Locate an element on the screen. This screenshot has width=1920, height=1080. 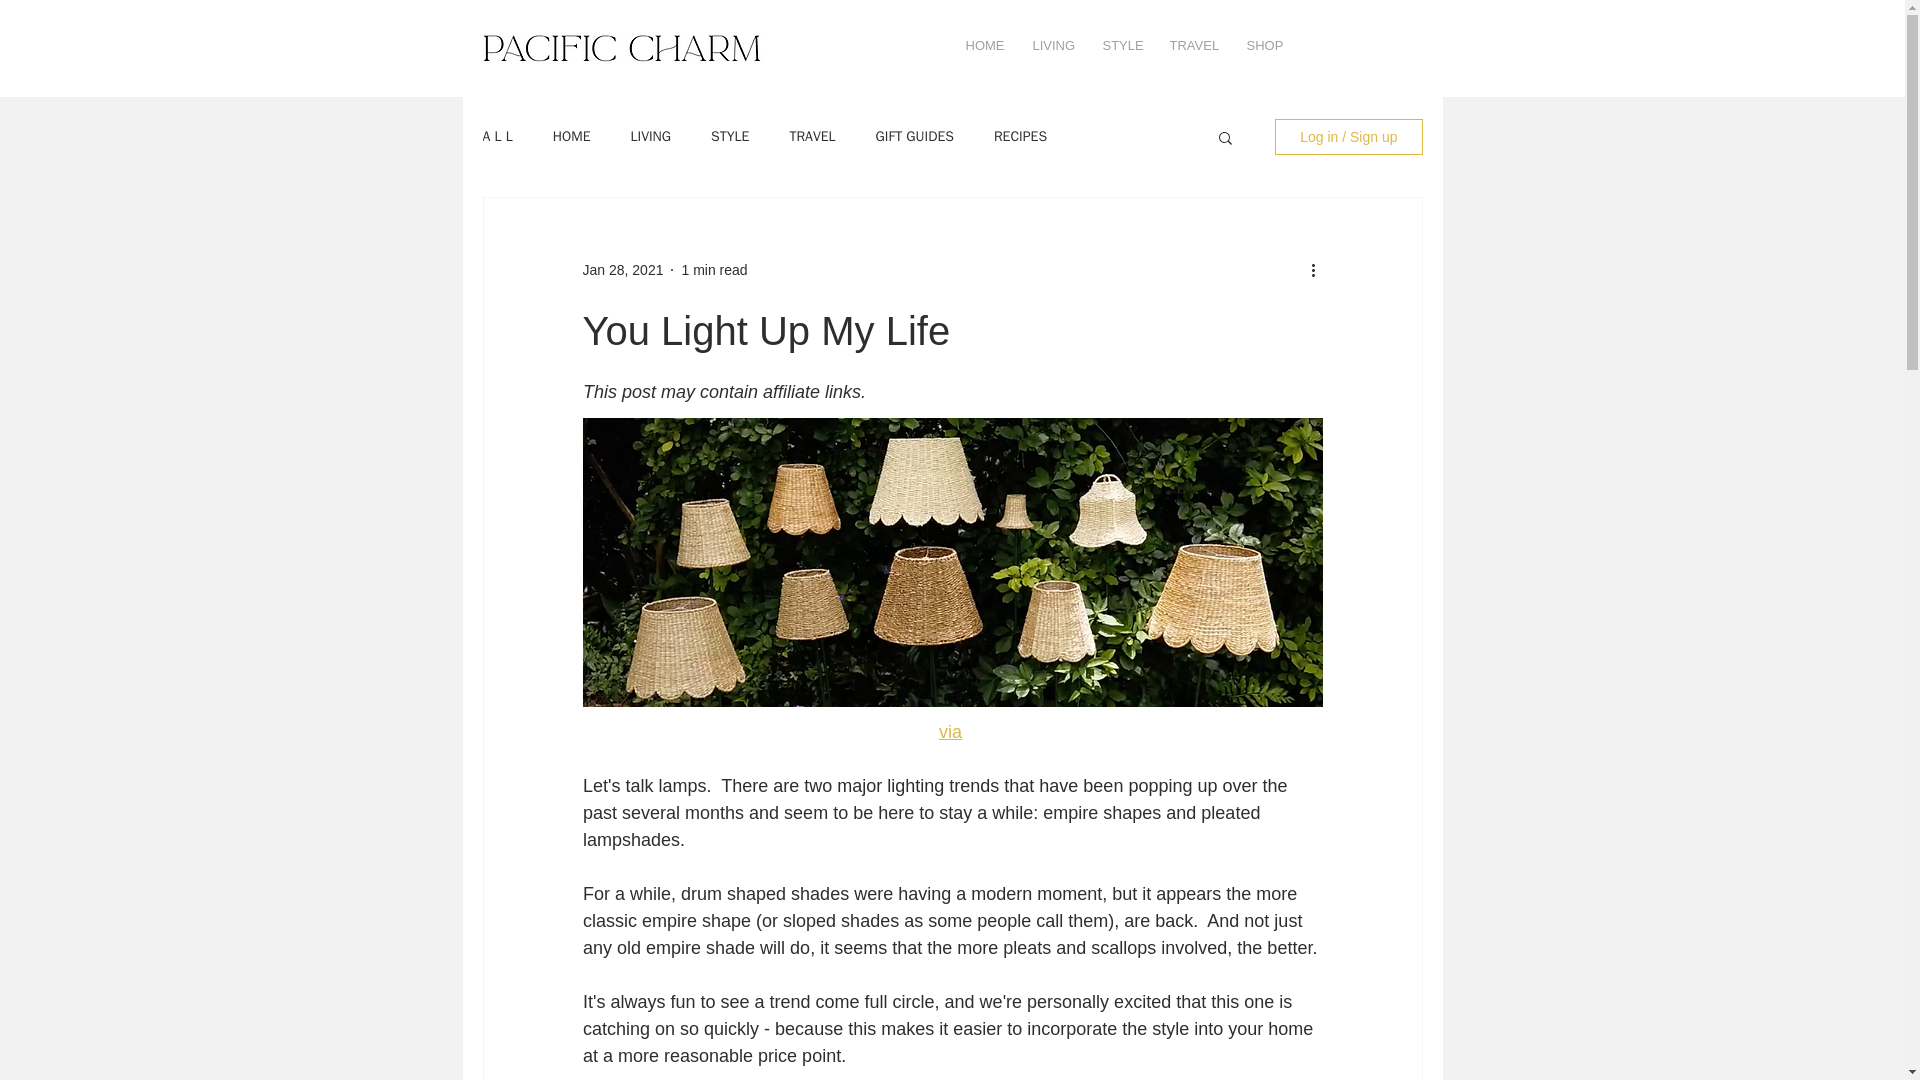
SHOP is located at coordinates (1264, 46).